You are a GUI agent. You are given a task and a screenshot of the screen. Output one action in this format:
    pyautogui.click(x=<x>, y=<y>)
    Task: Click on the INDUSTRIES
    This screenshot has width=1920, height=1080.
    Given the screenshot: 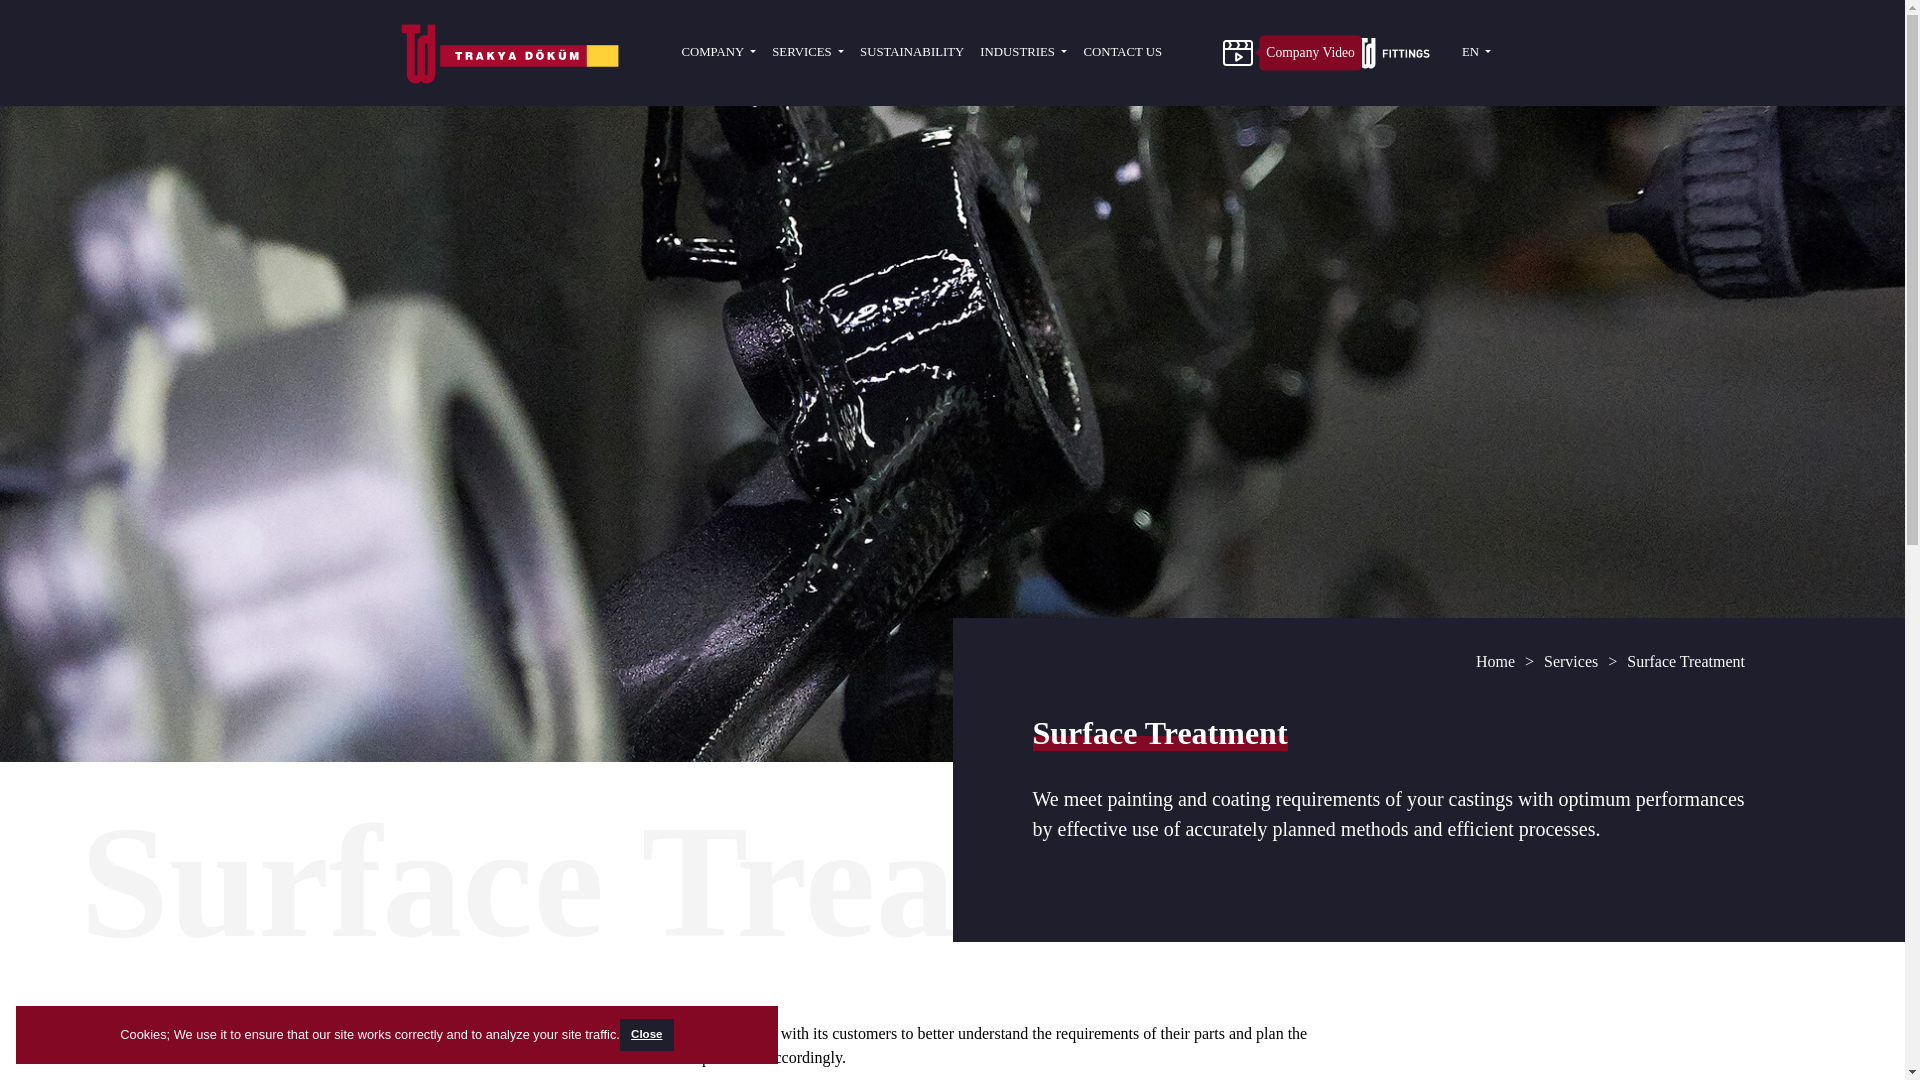 What is the action you would take?
    pyautogui.click(x=1023, y=52)
    